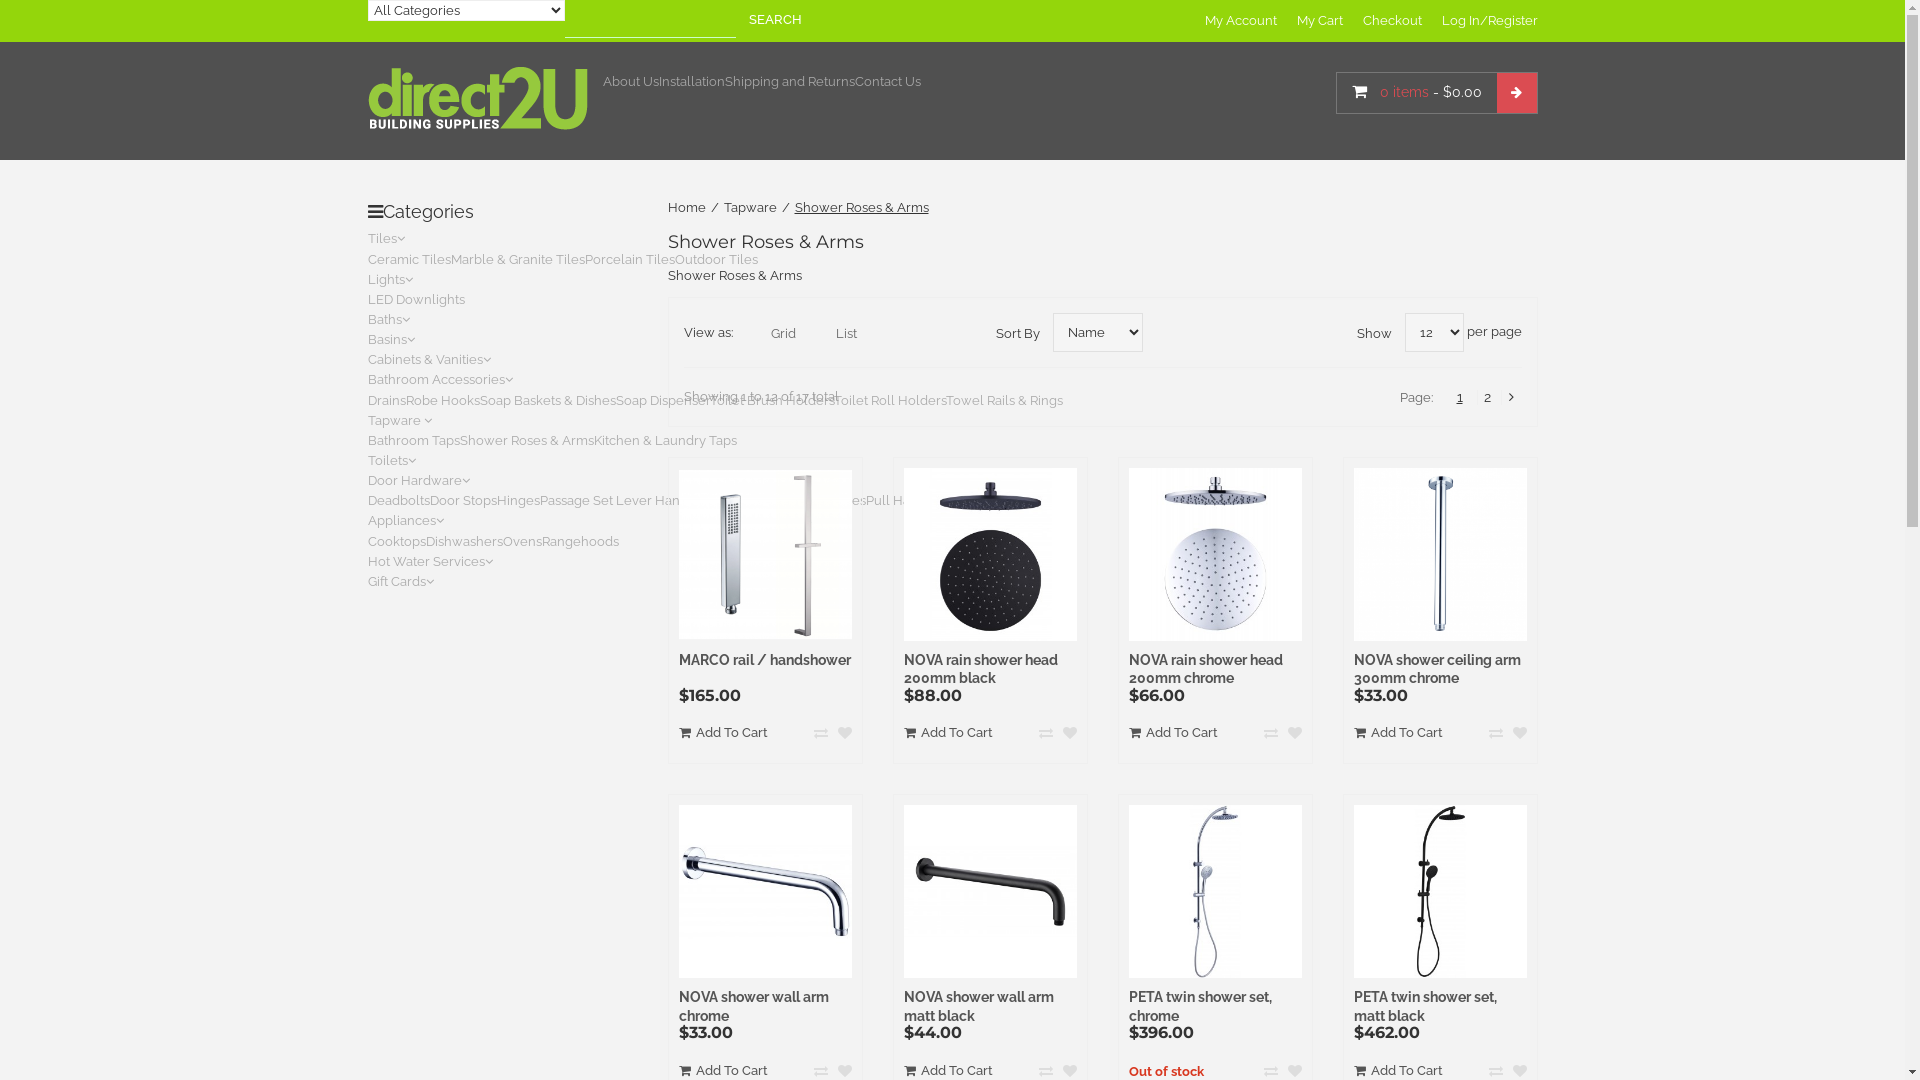  I want to click on Marble & Granite Tiles, so click(517, 260).